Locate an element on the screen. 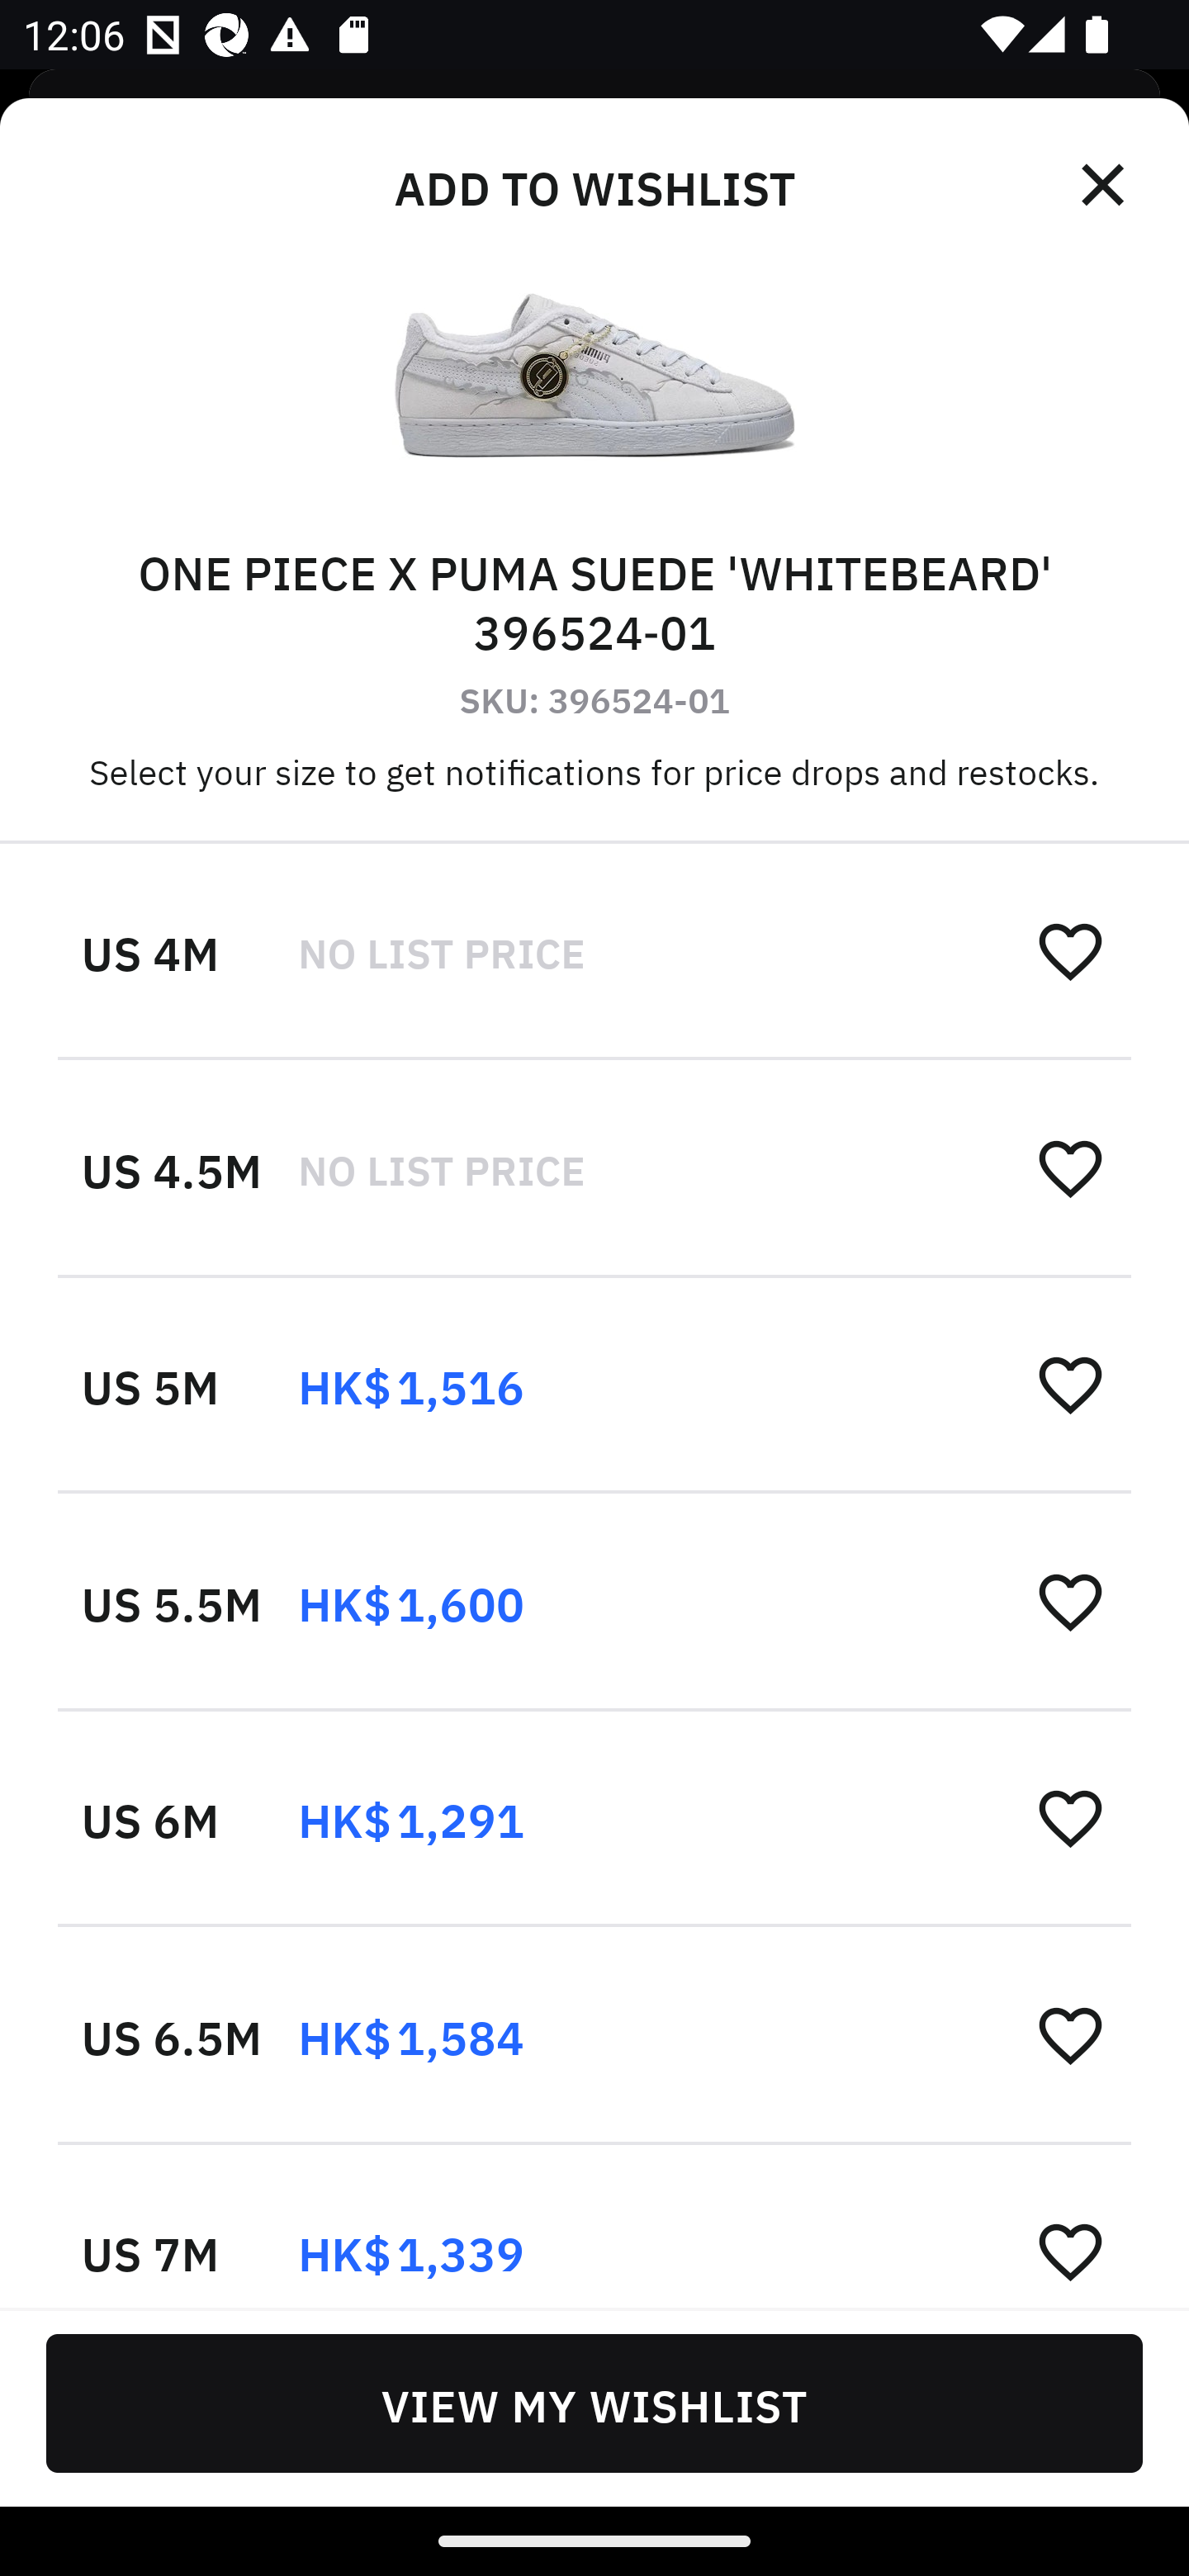   is located at coordinates (1105, 185).